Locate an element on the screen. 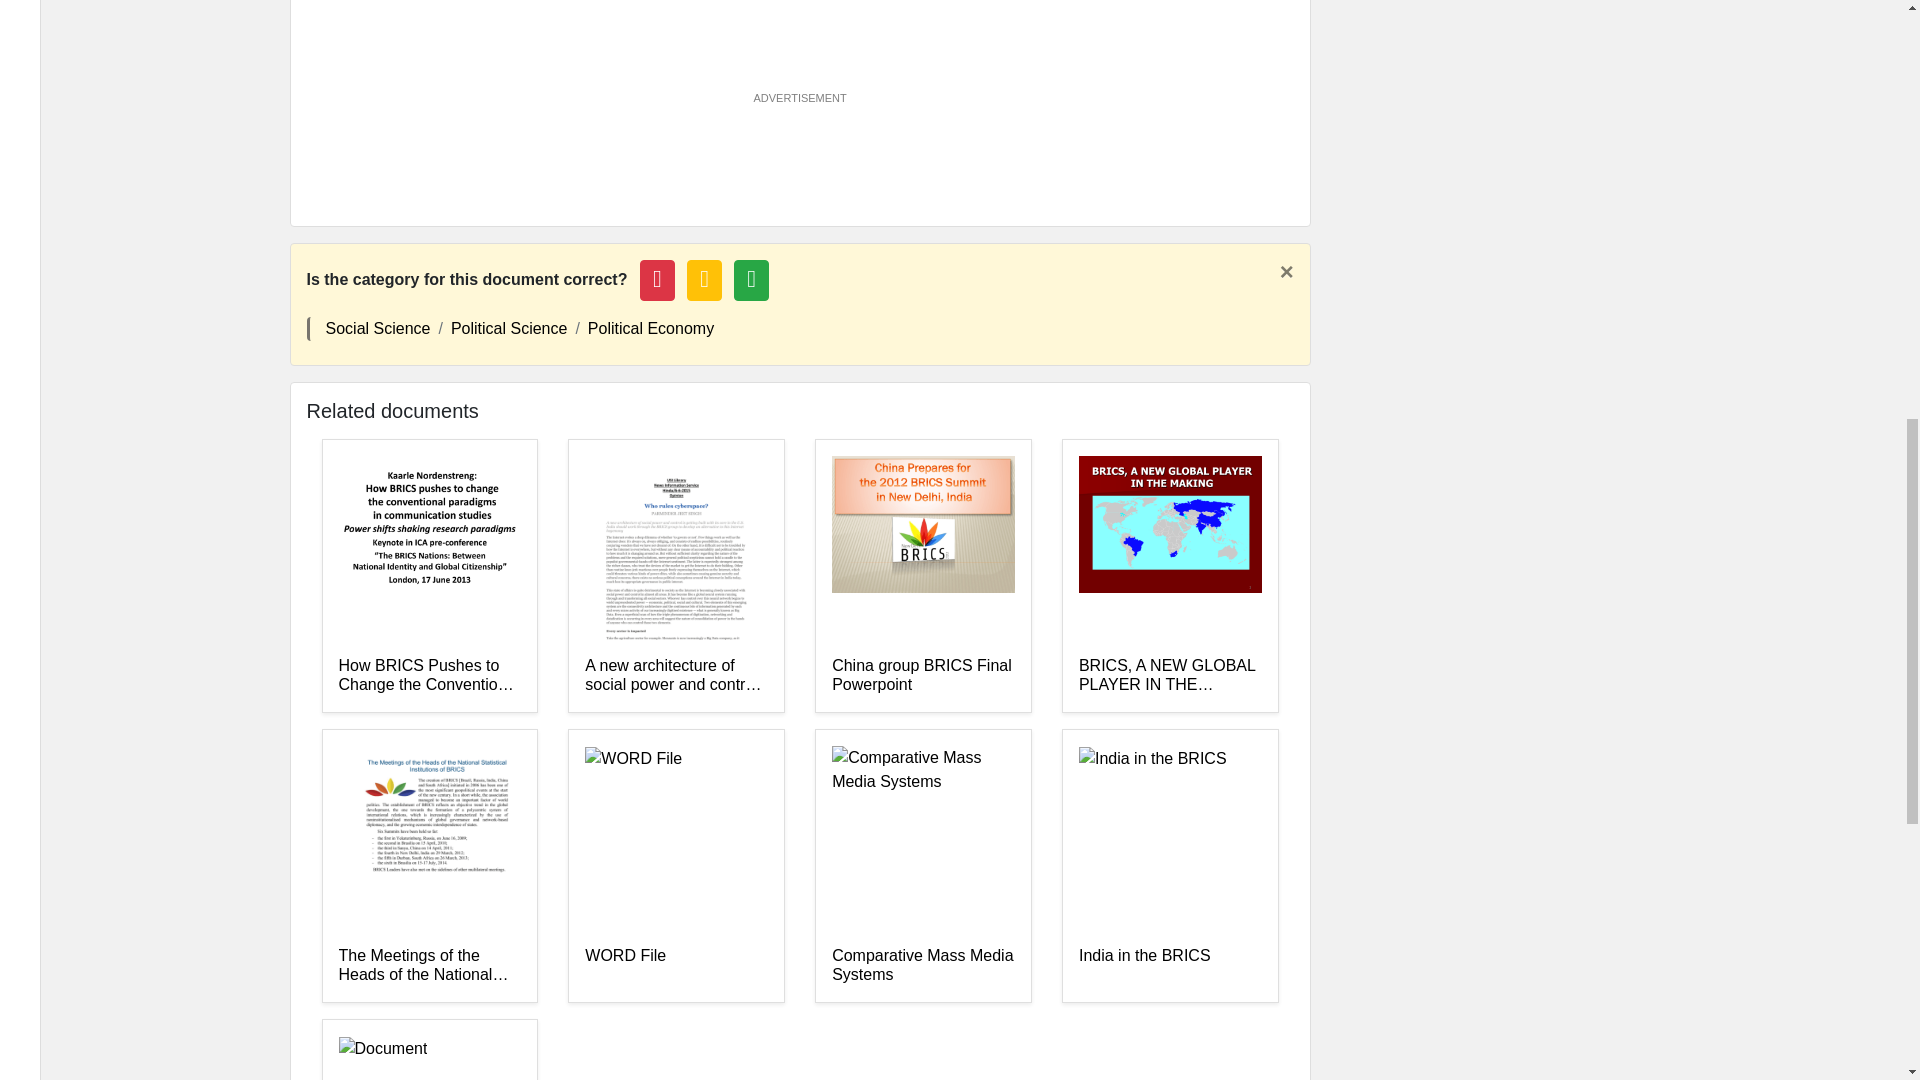  BRICS, A NEW GLOBAL PLAYER IN THE MAKING is located at coordinates (1170, 675).